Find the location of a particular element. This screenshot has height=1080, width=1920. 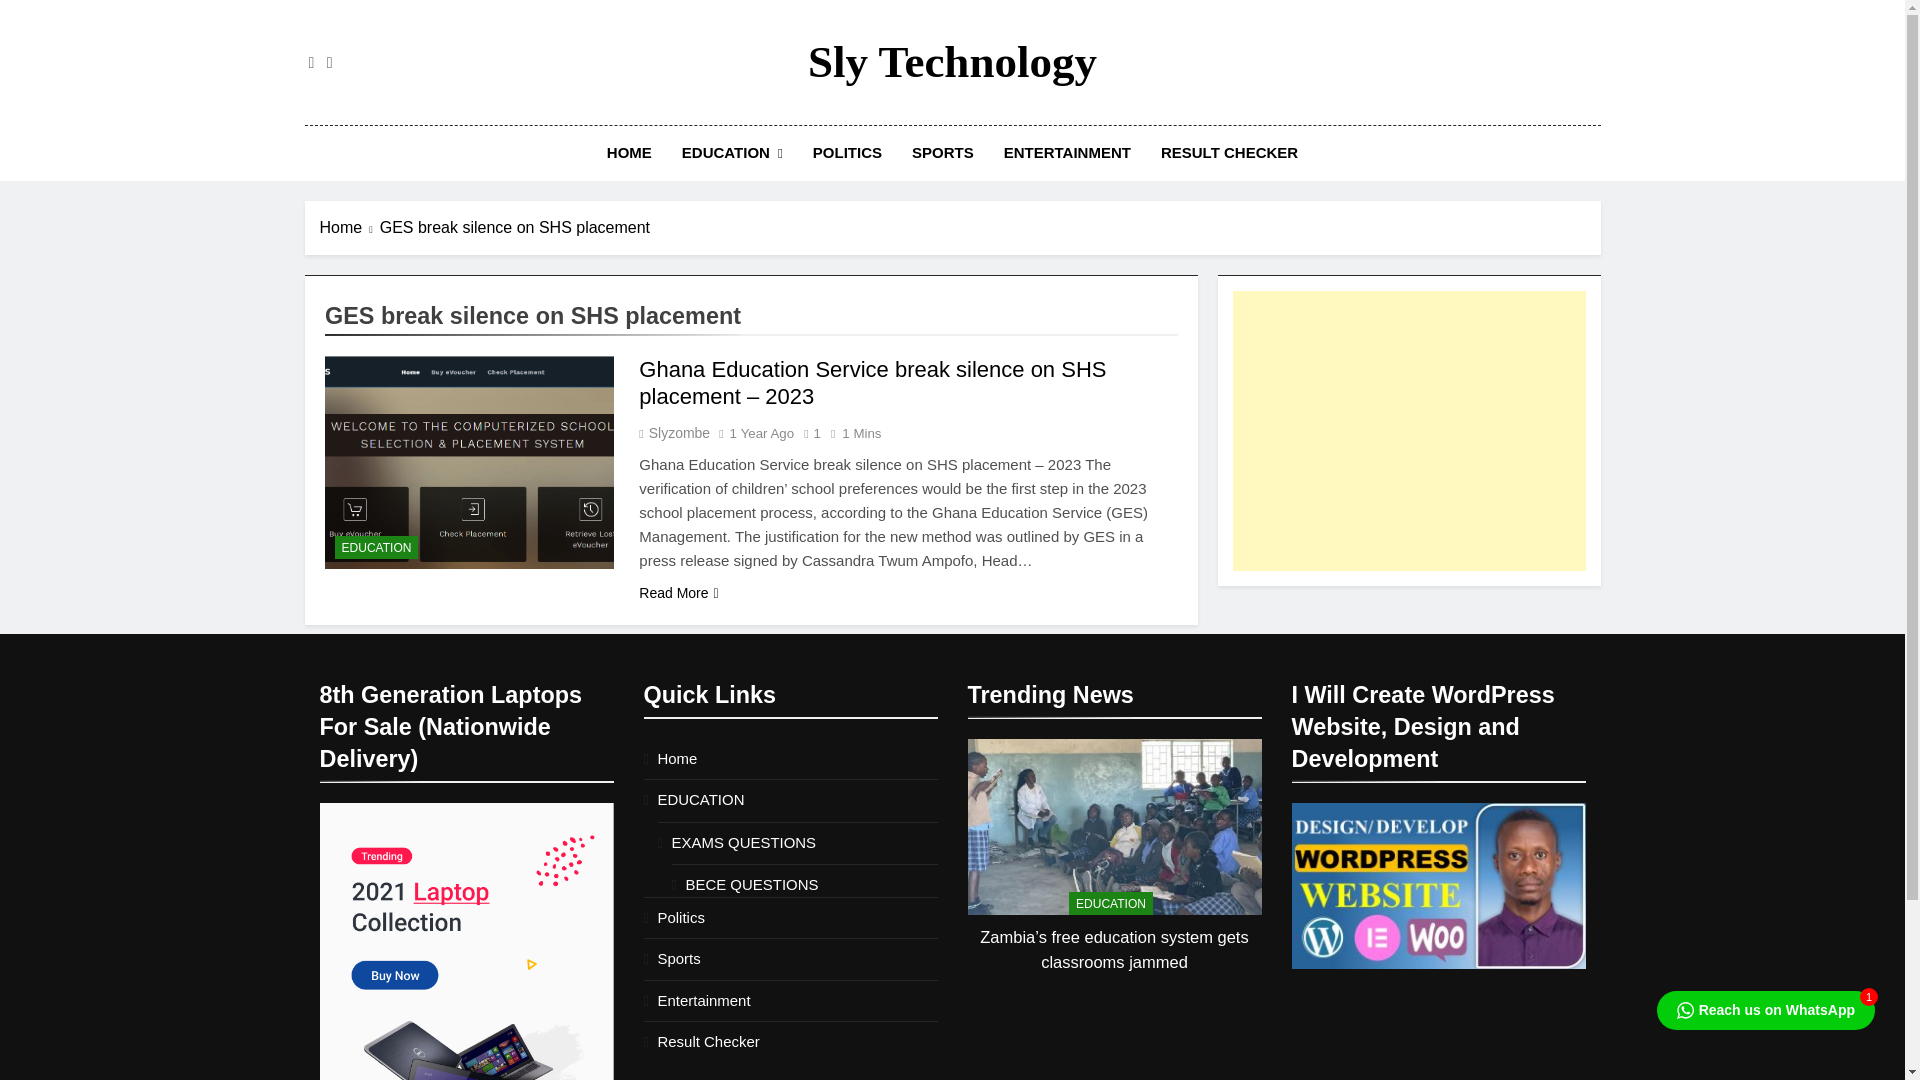

Read More is located at coordinates (678, 593).